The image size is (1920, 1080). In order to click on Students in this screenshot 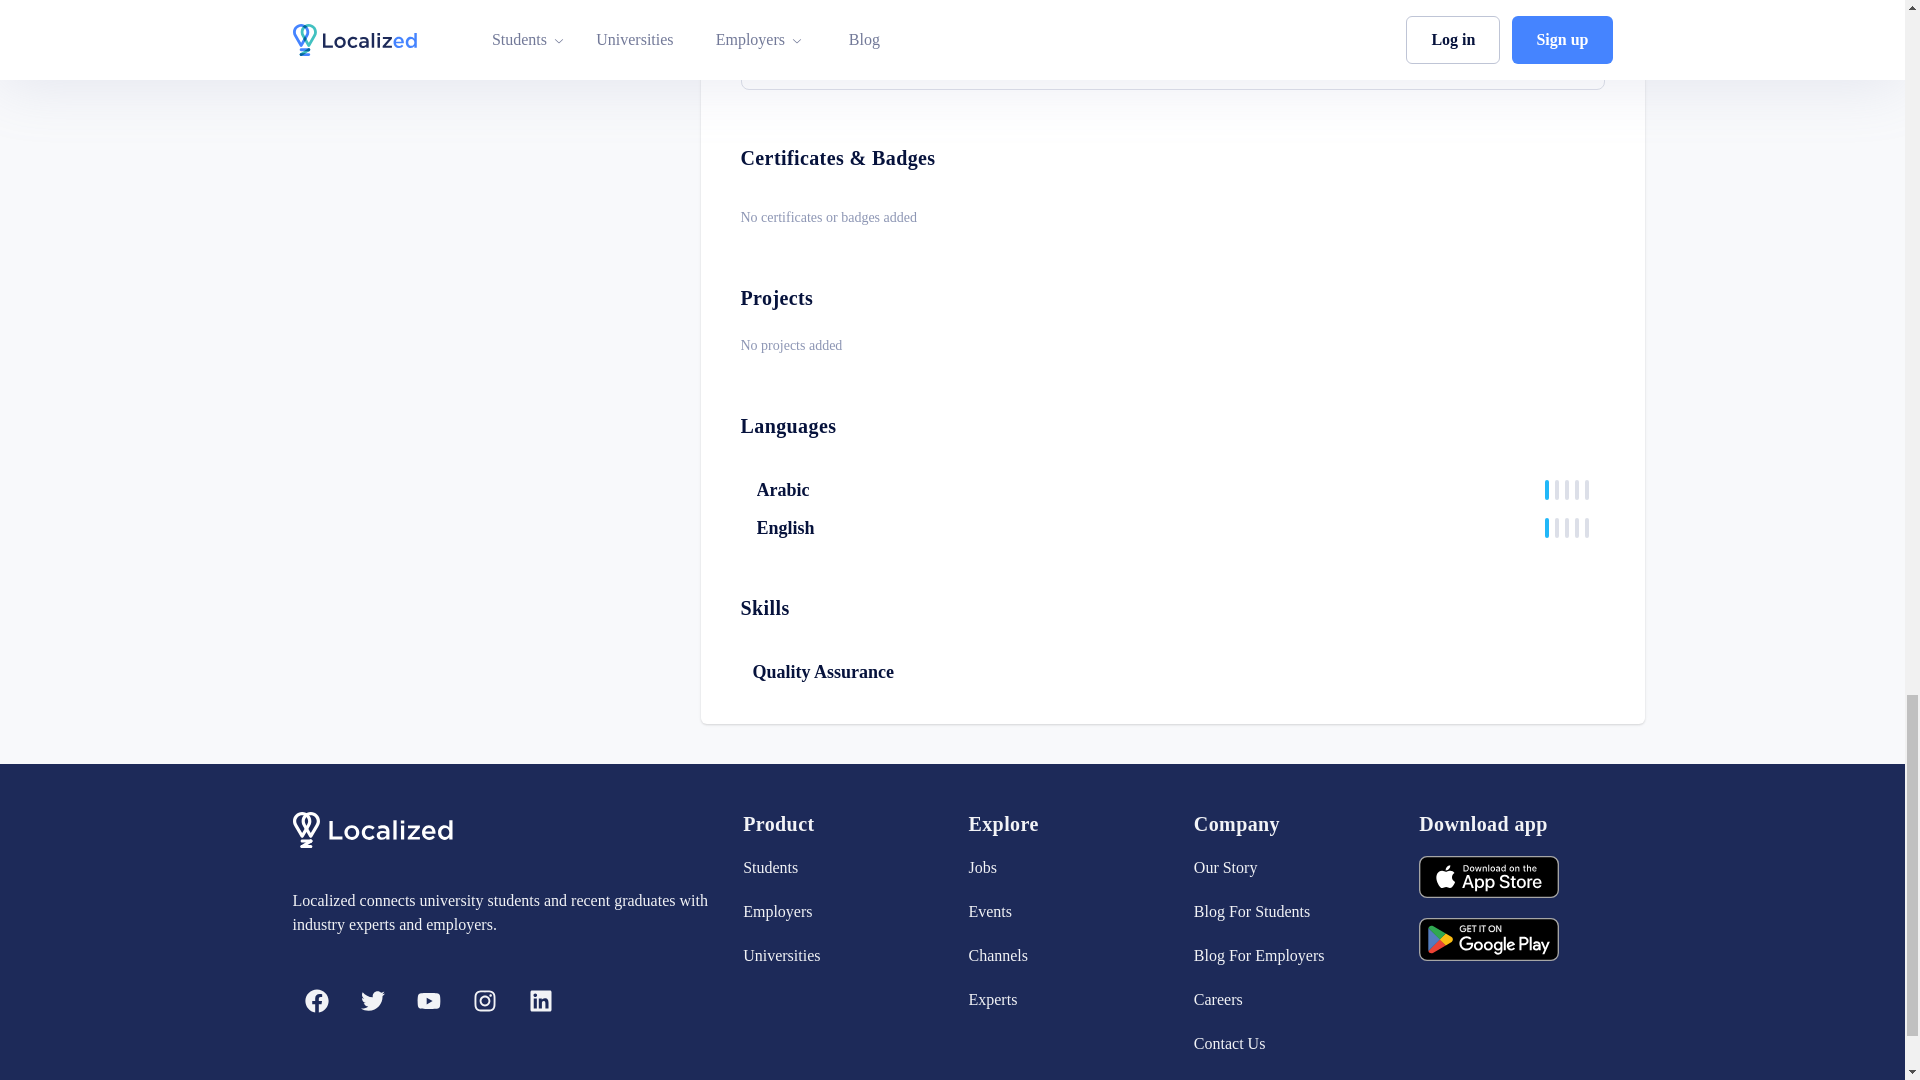, I will do `click(840, 868)`.